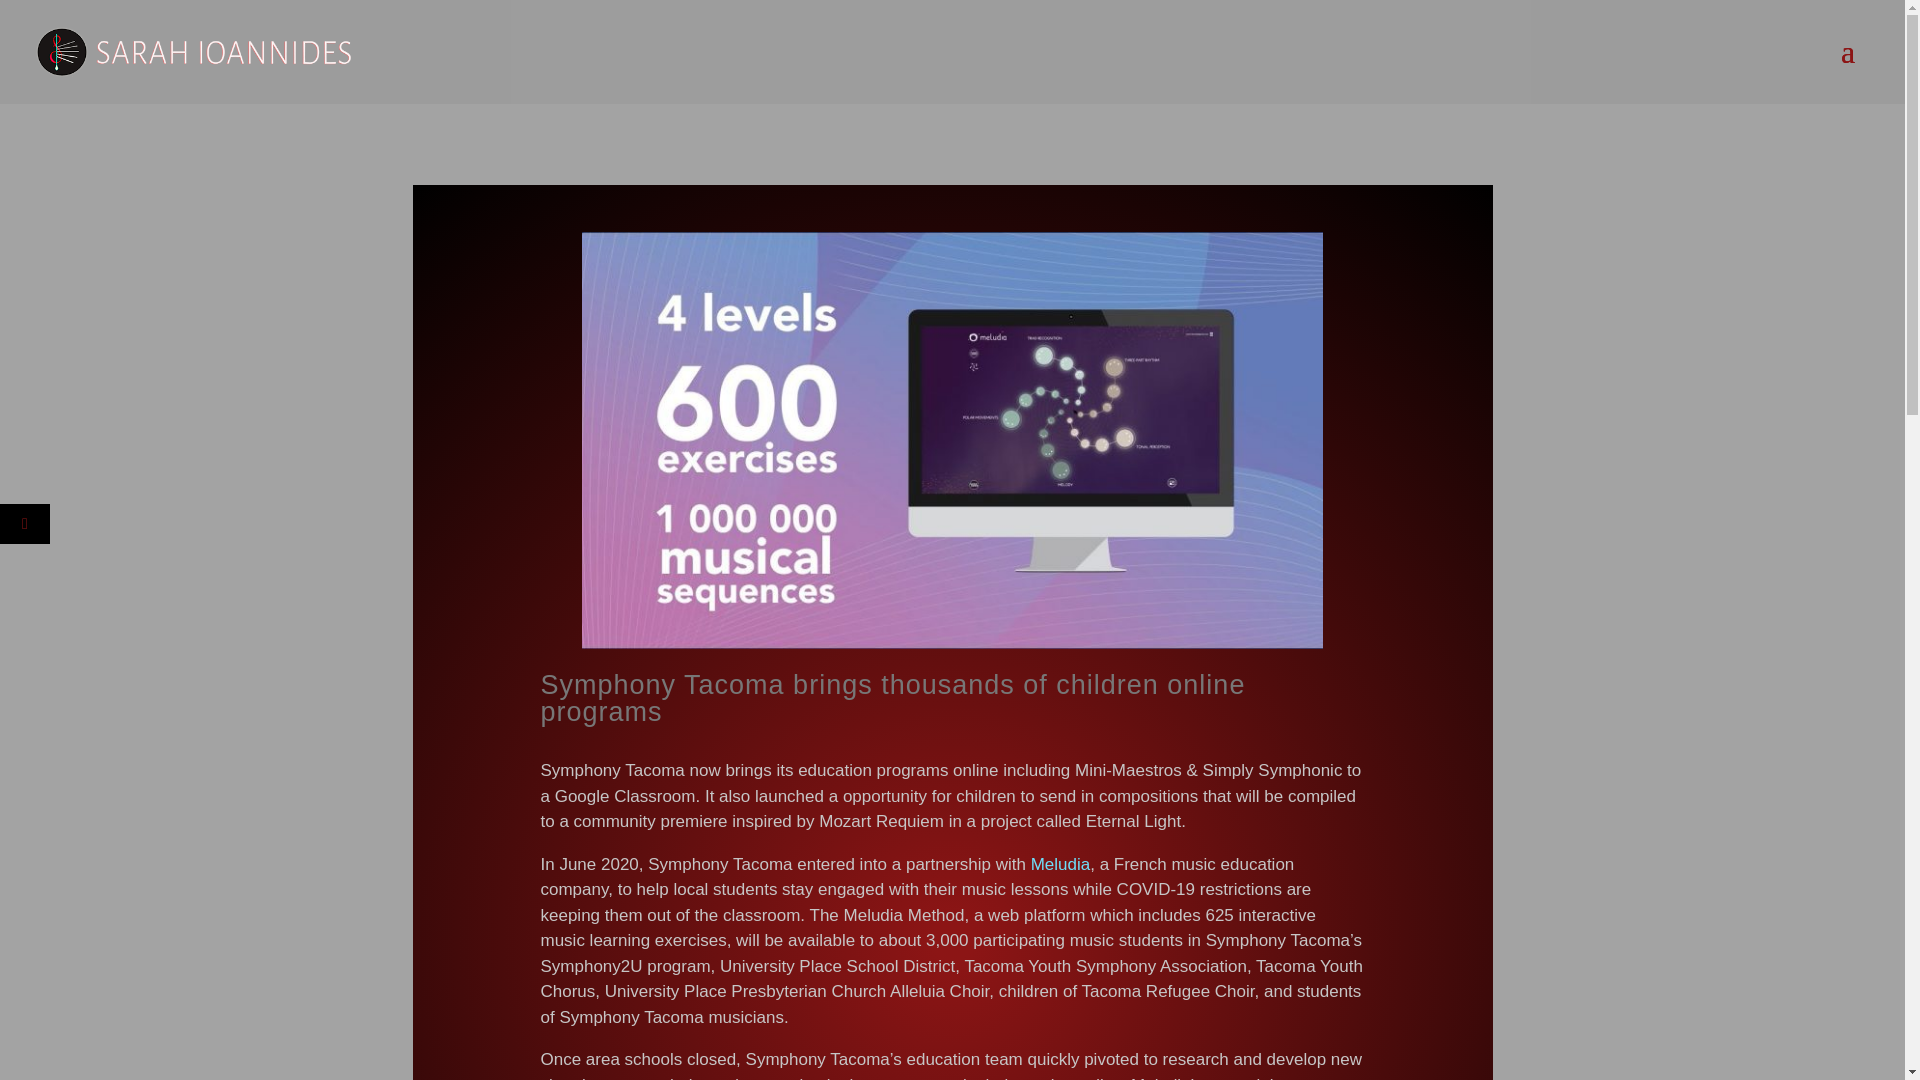  I want to click on Meludia, so click(1060, 864).